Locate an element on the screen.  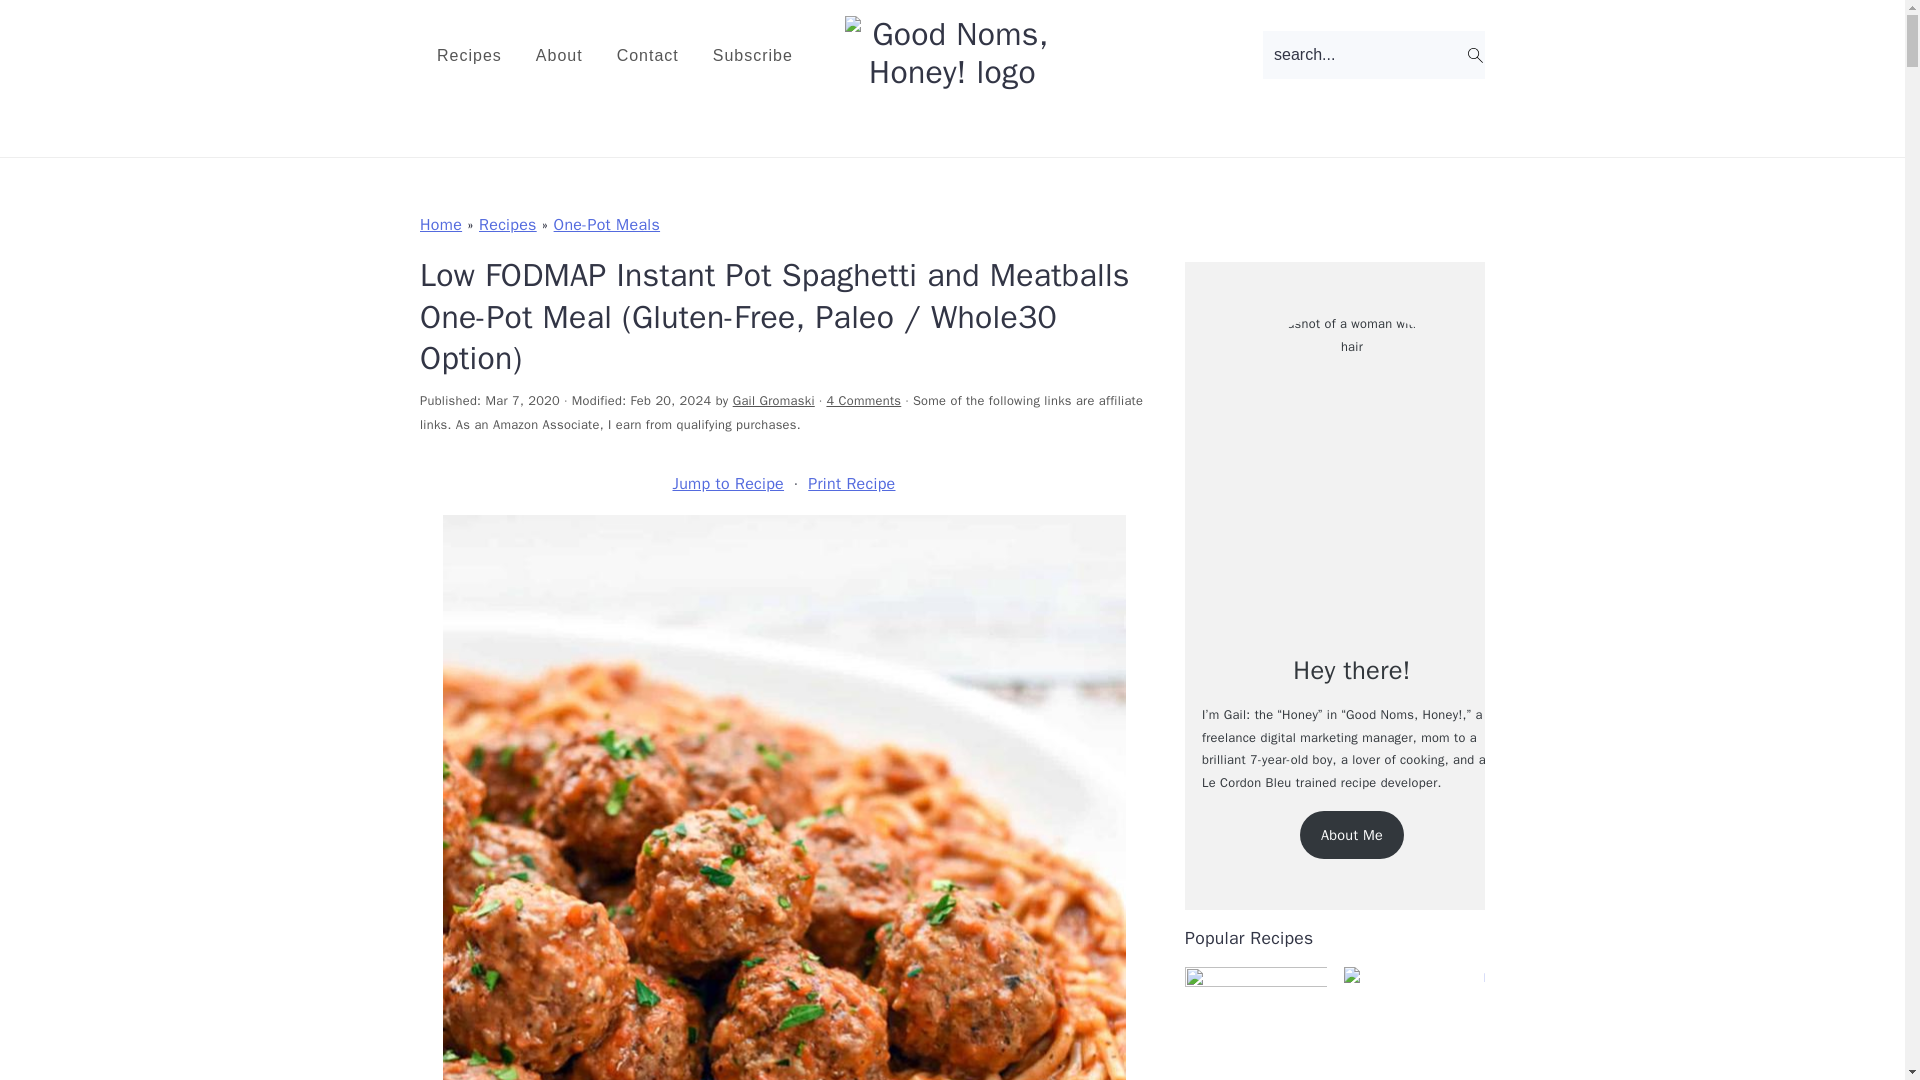
Contact is located at coordinates (647, 56).